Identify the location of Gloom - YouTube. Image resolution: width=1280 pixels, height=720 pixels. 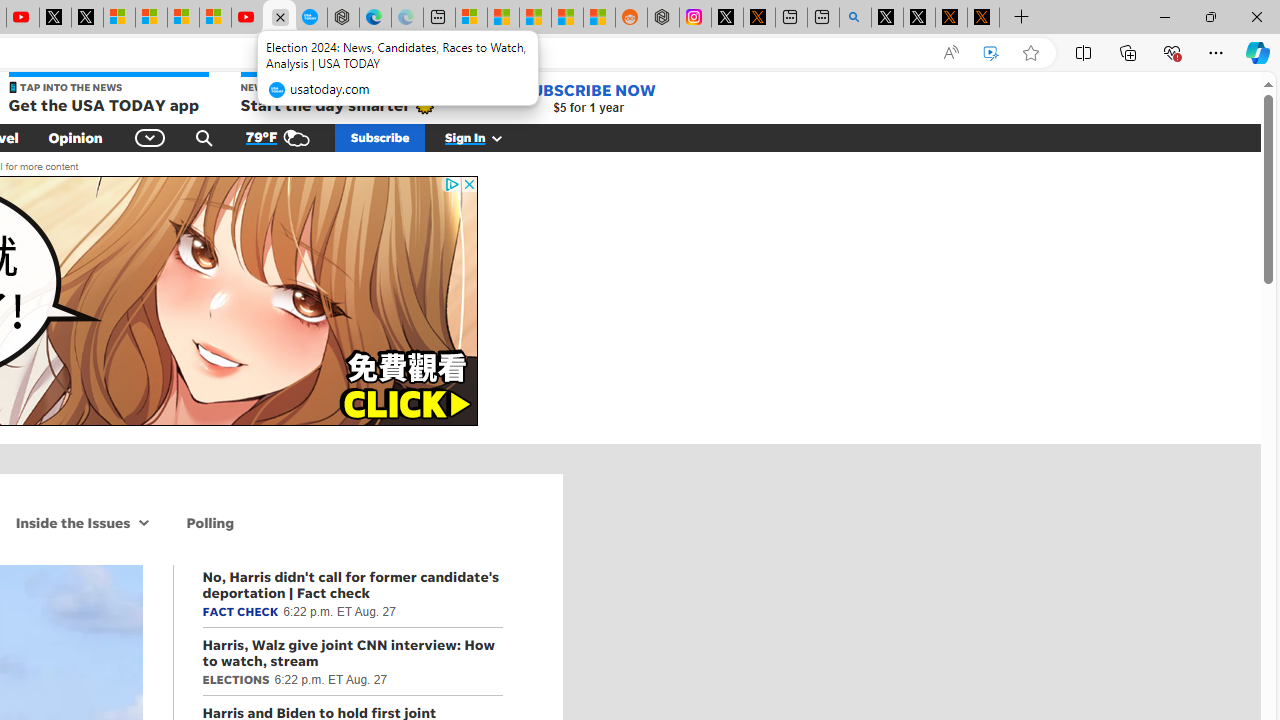
(246, 18).